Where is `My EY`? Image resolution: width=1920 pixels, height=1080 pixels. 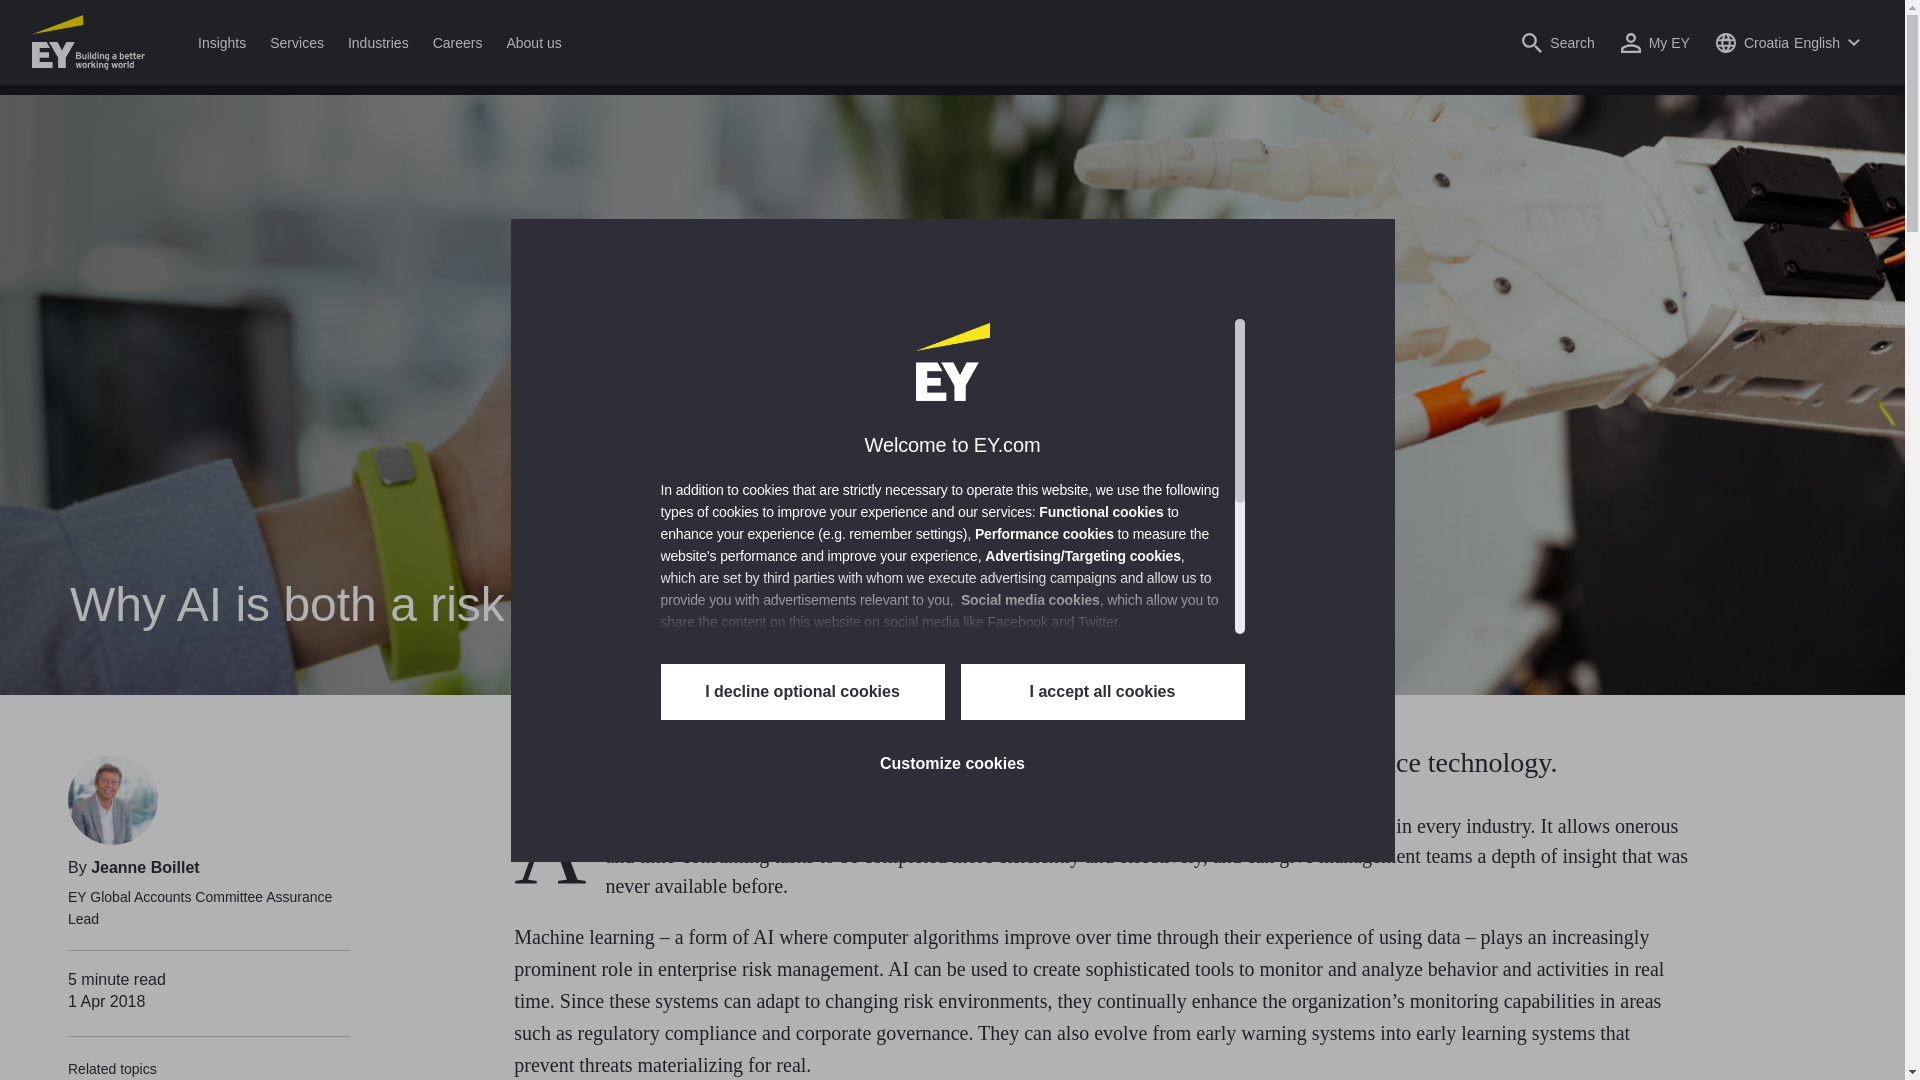 My EY is located at coordinates (1656, 42).